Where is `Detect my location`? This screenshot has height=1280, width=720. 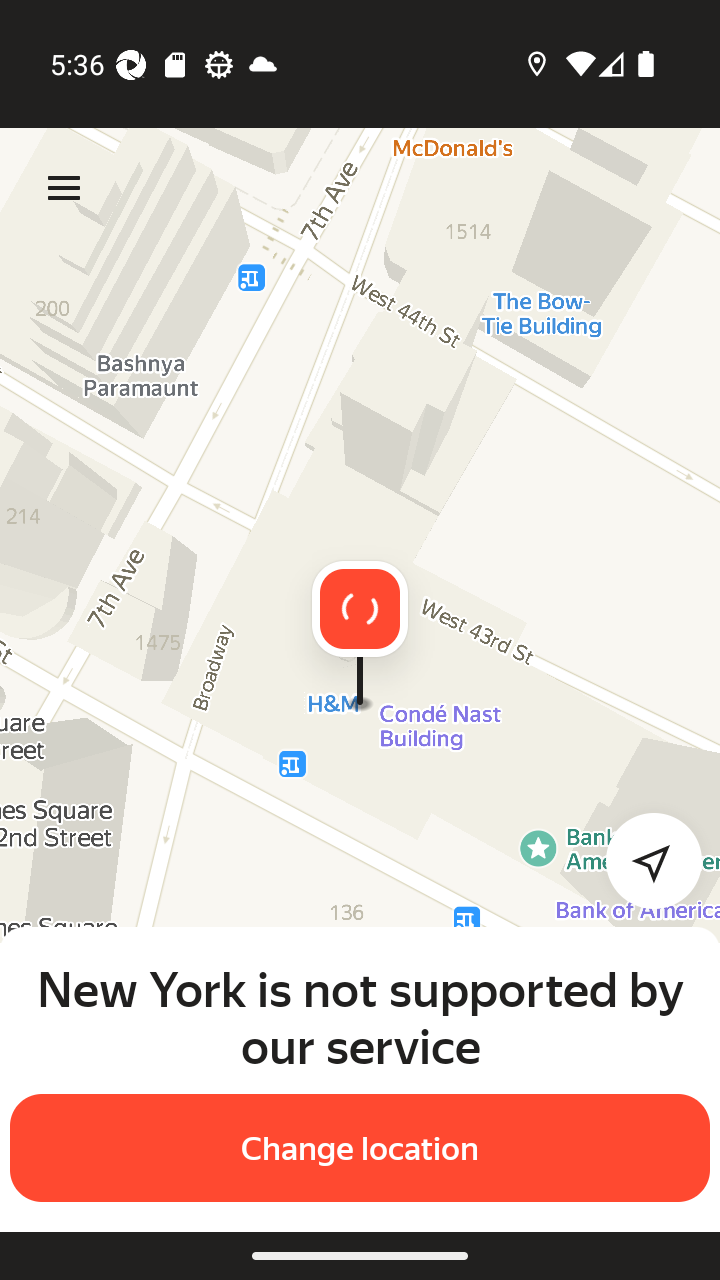 Detect my location is located at coordinates (642, 860).